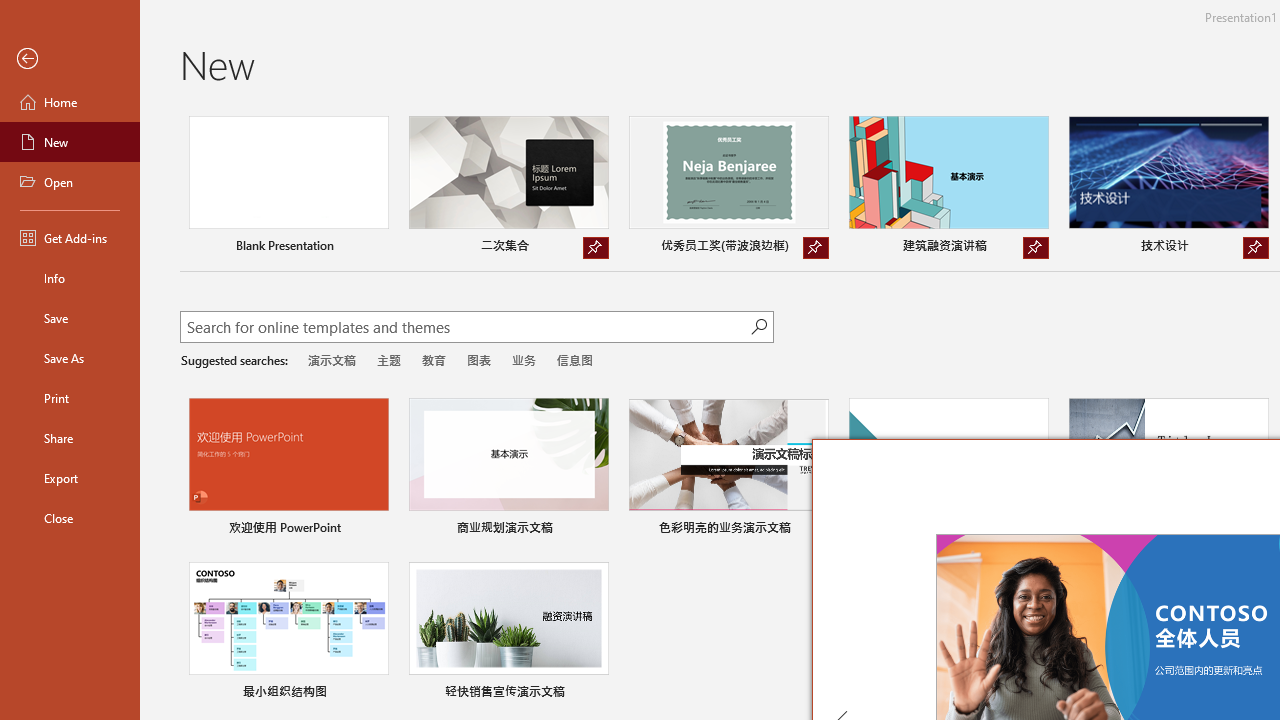  I want to click on New, so click(70, 142).